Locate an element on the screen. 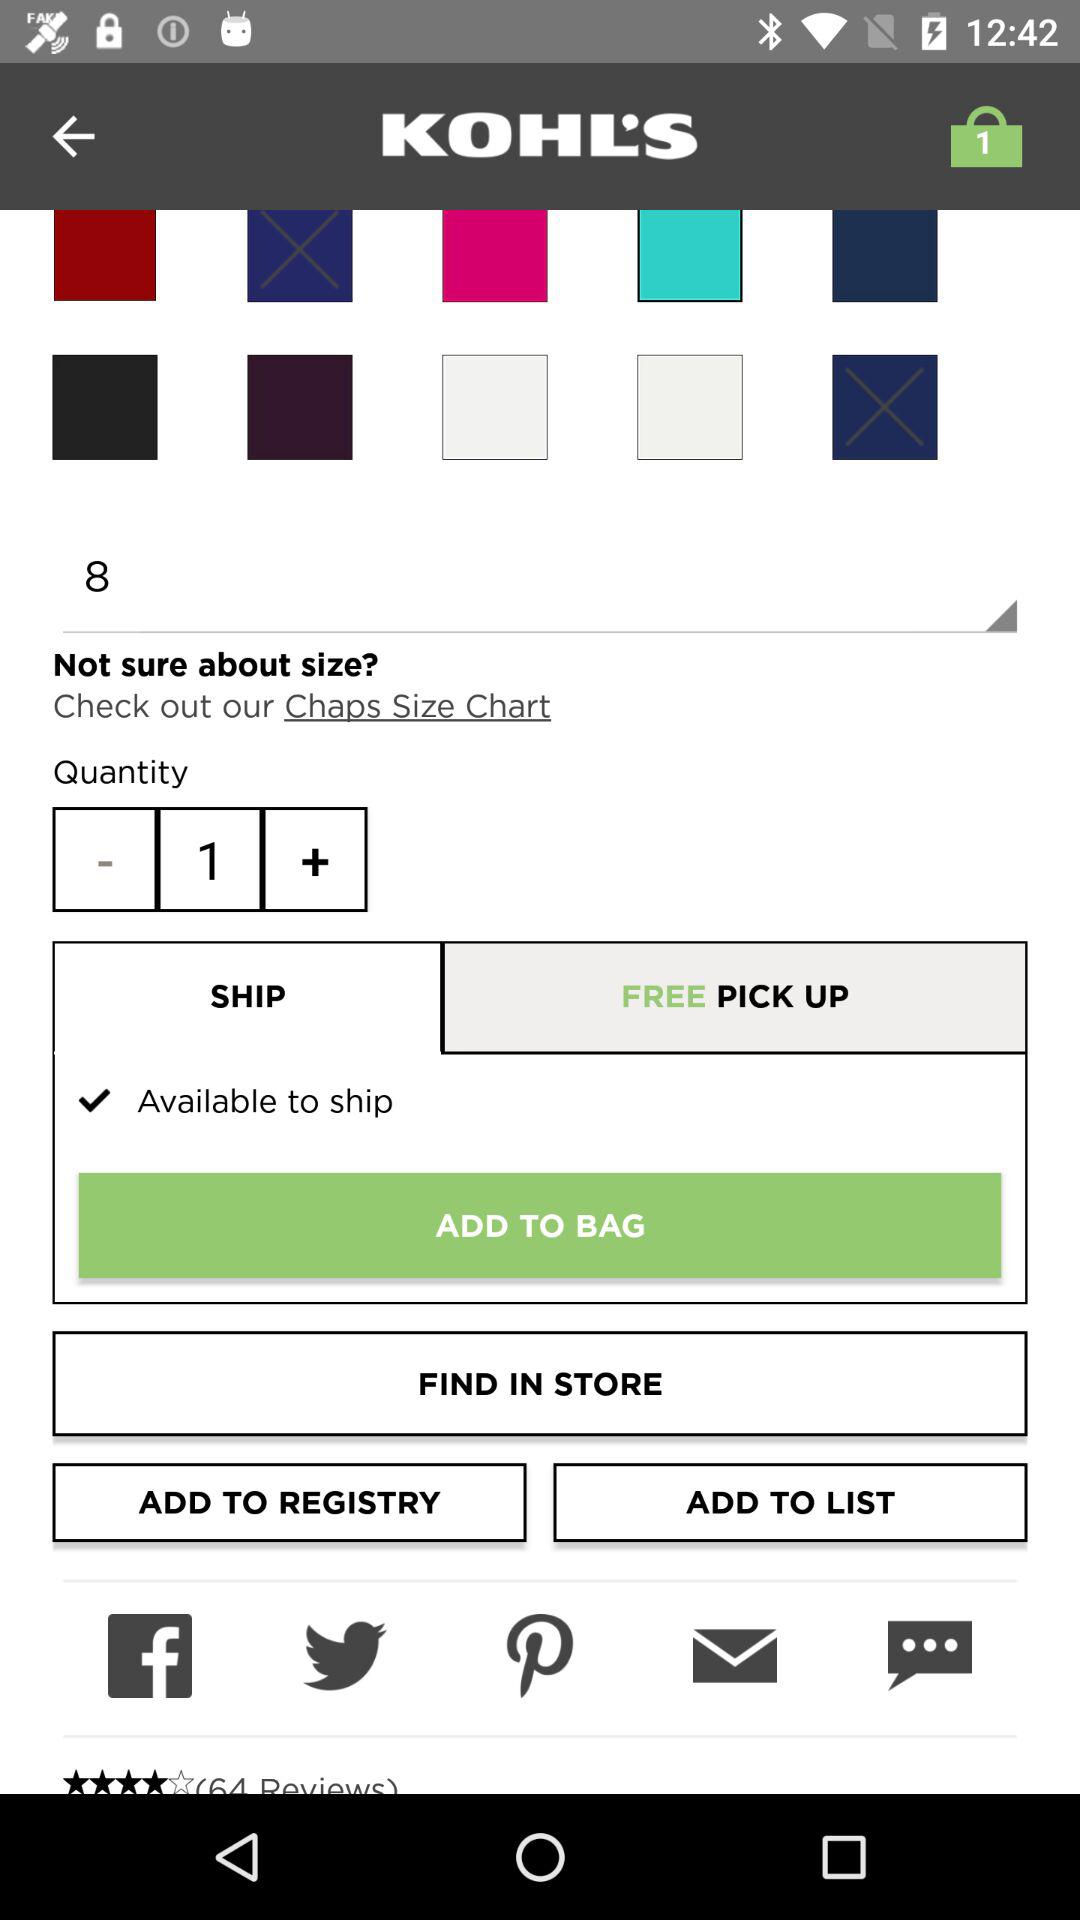 Image resolution: width=1080 pixels, height=1920 pixels. orange is located at coordinates (494, 406).